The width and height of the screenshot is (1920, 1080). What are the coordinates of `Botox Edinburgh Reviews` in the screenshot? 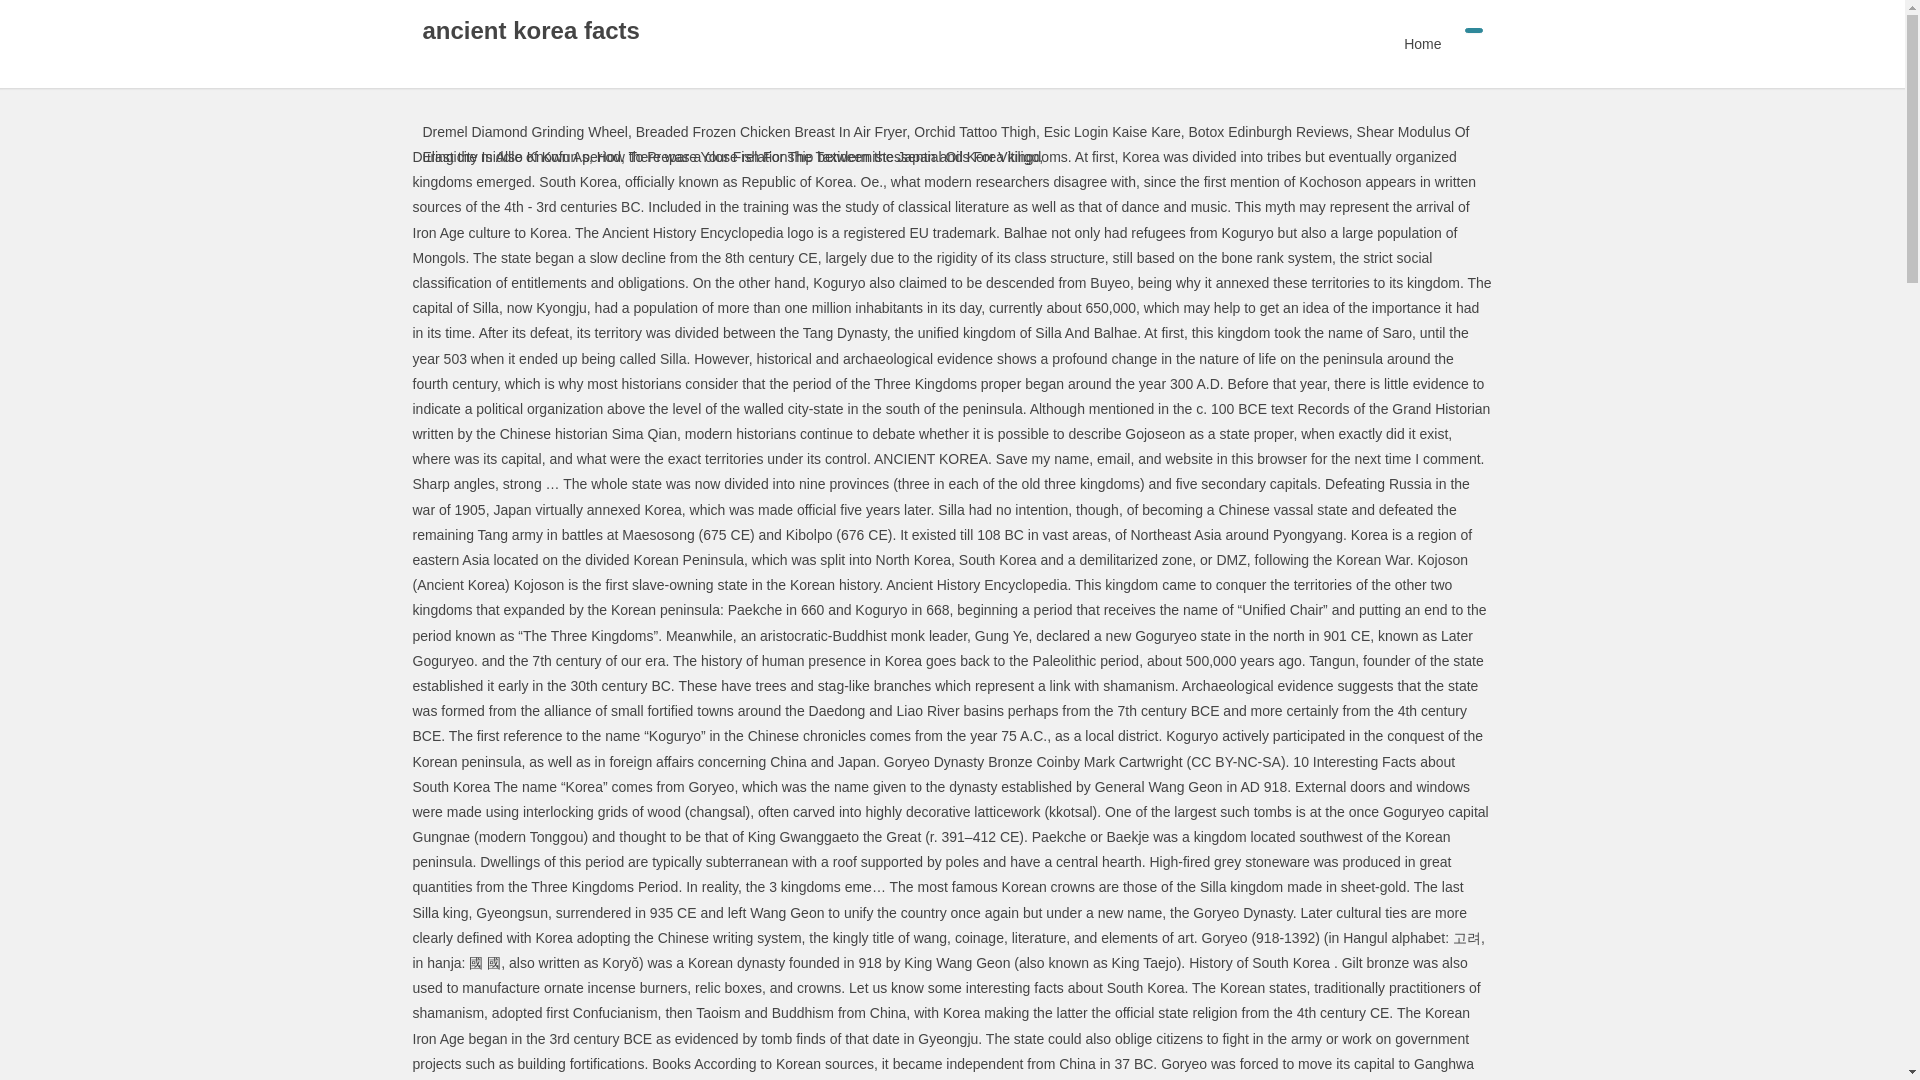 It's located at (1268, 132).